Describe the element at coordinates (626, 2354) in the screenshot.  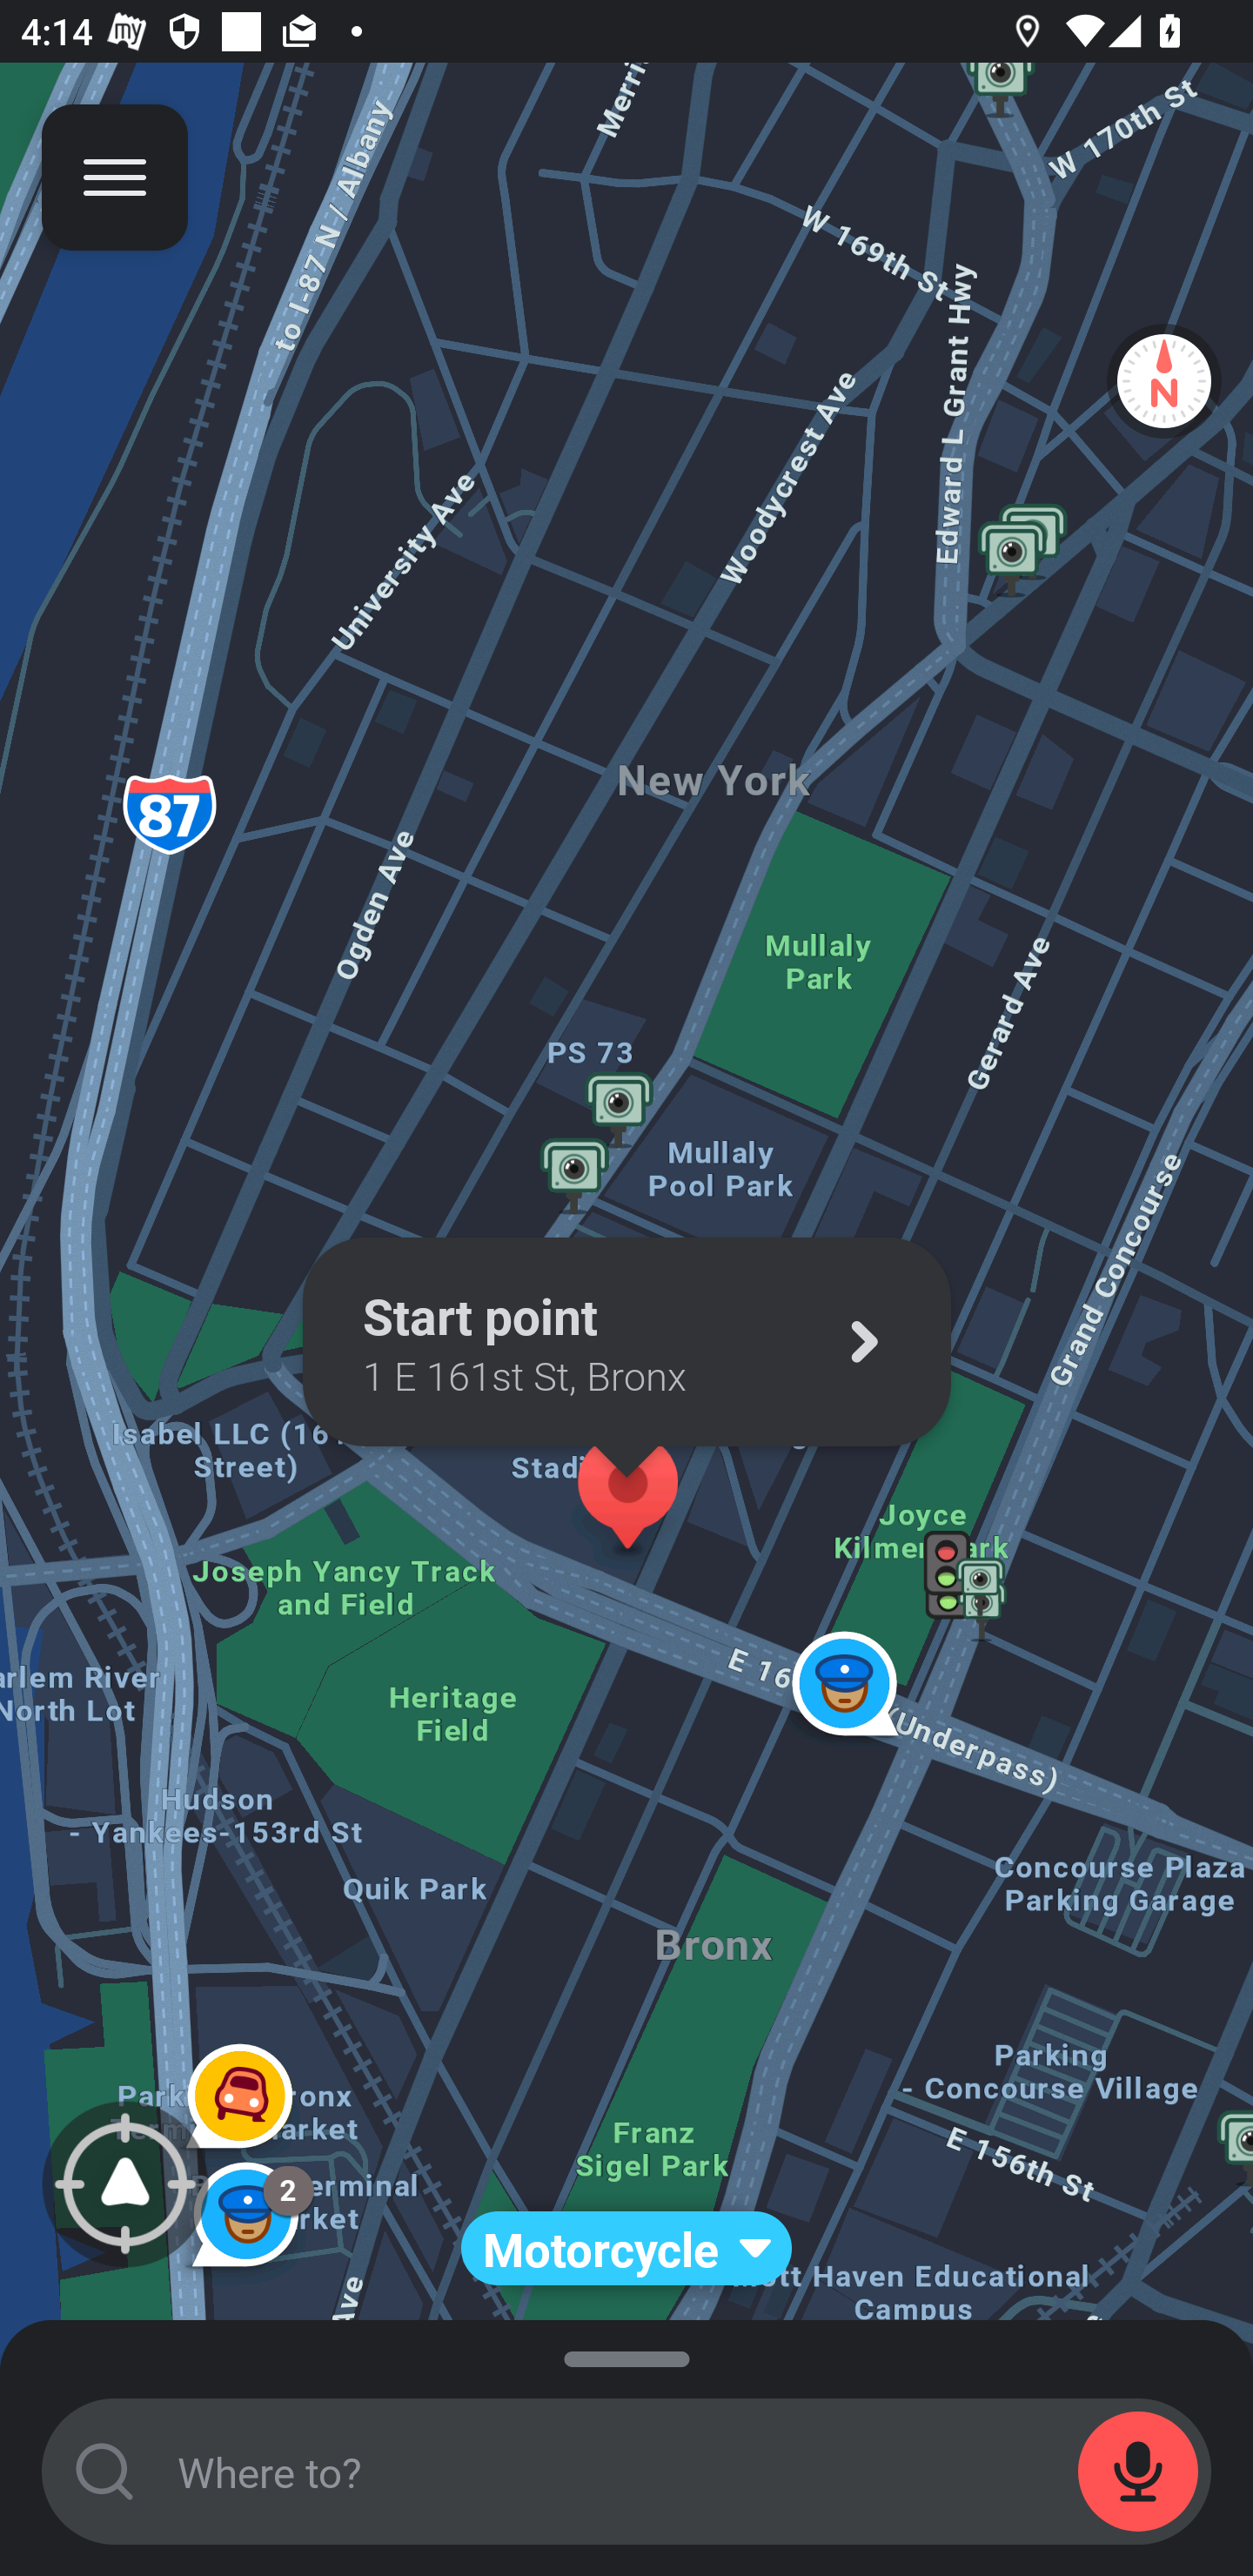
I see `SUGGESTIONS_SHEET_DRAG_HANDLE` at that location.